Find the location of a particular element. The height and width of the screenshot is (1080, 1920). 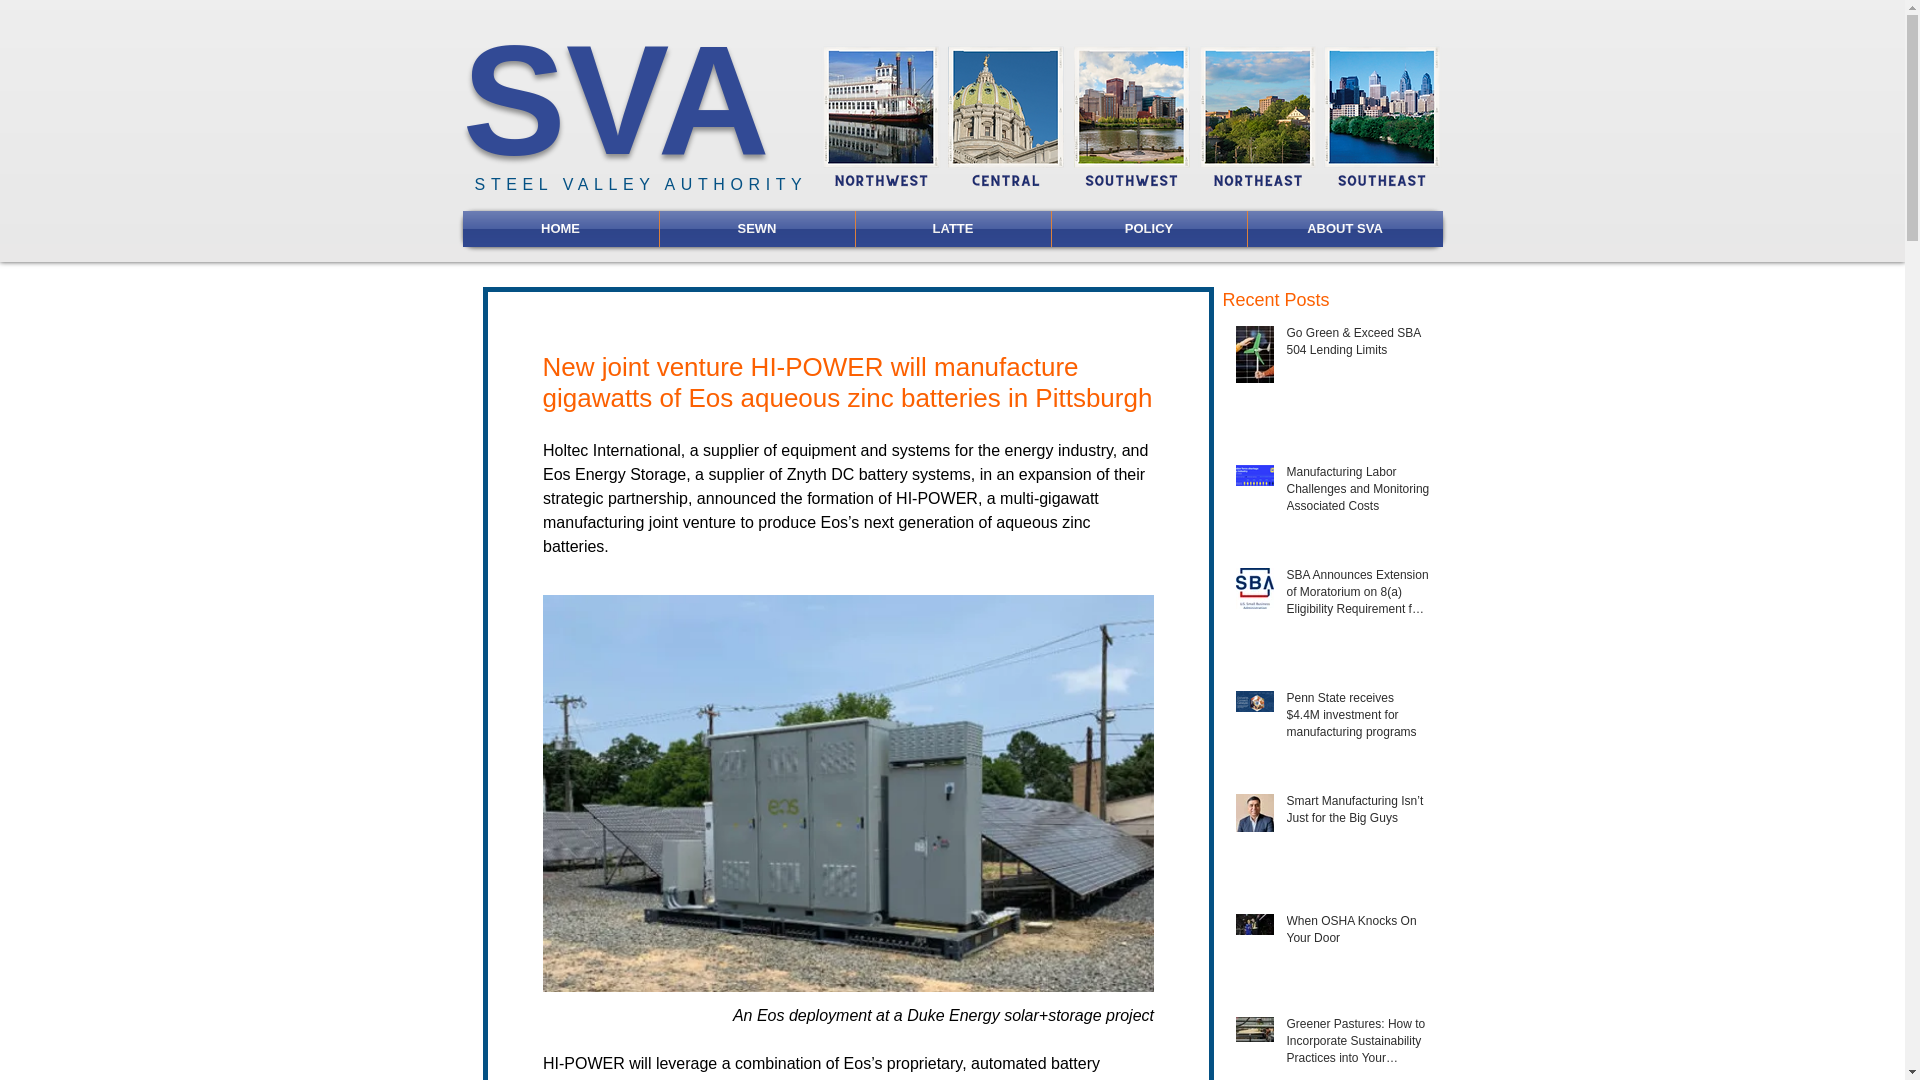

LATTE is located at coordinates (953, 228).